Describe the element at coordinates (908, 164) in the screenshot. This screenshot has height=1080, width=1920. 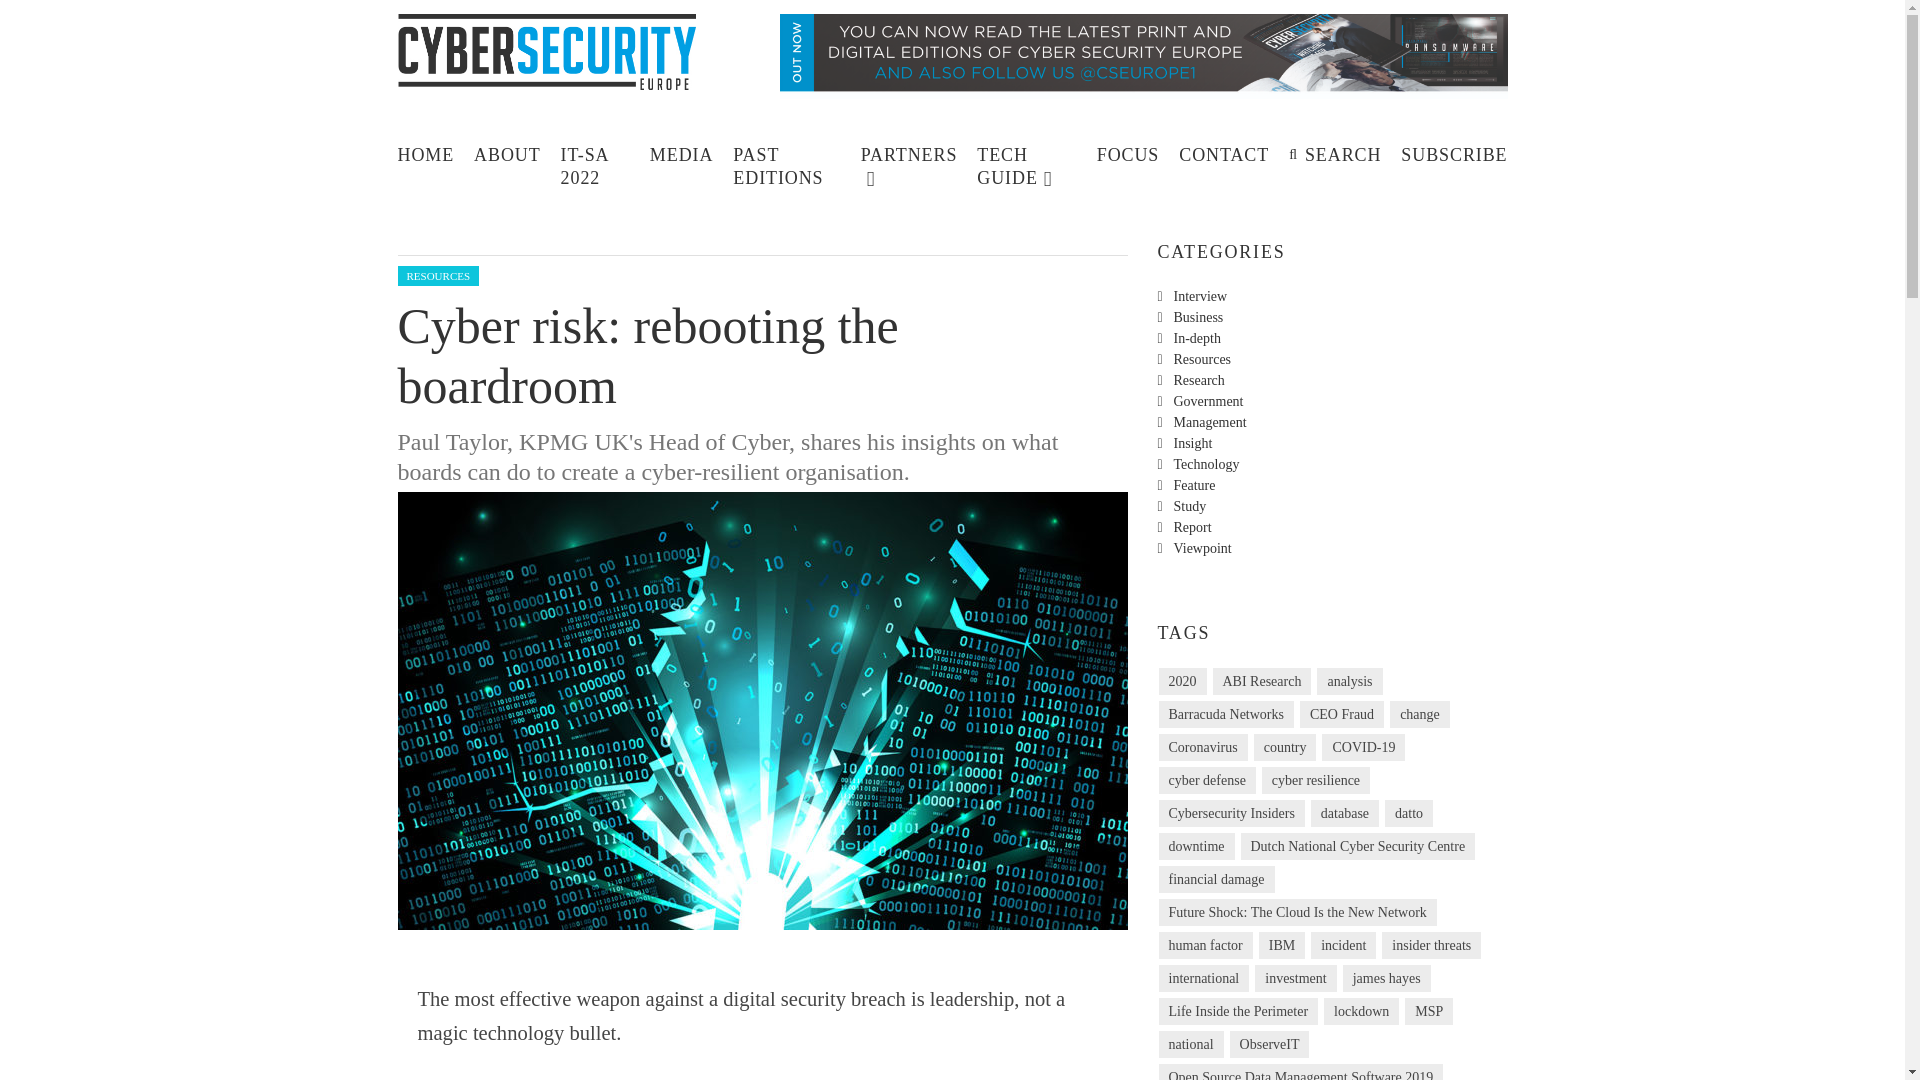
I see `PARTNERS` at that location.